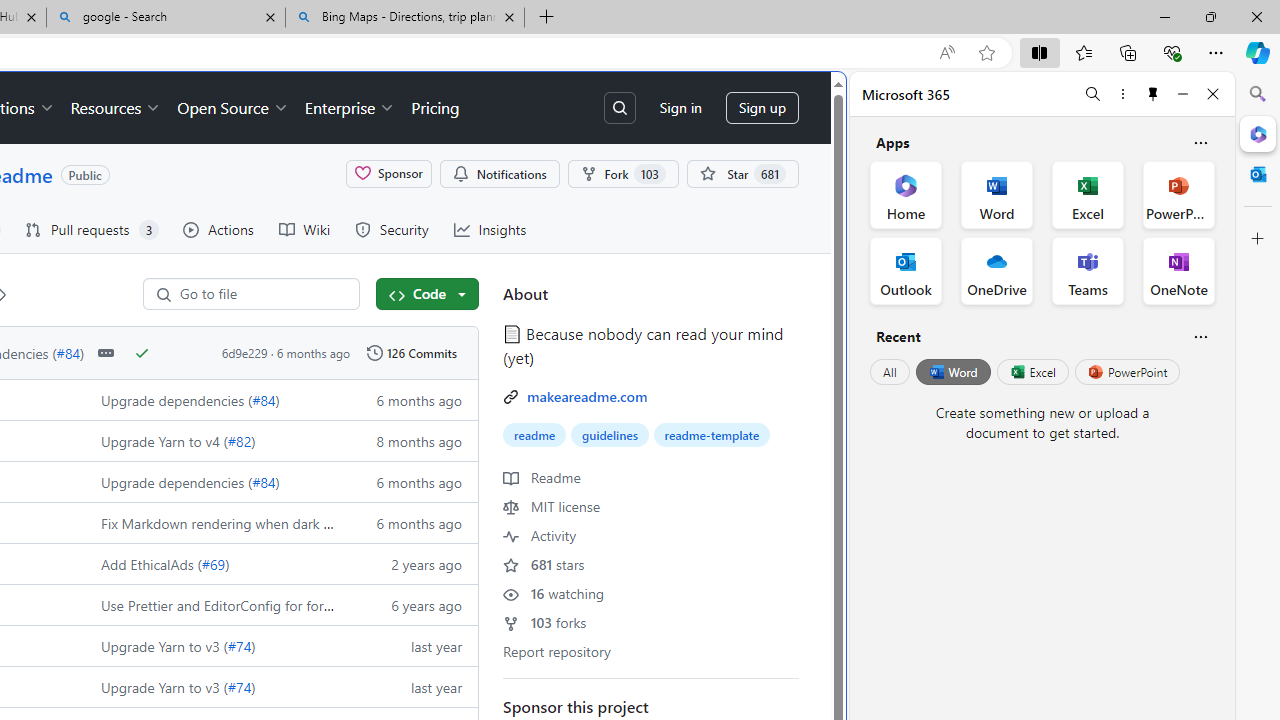 The width and height of the screenshot is (1280, 720). What do you see at coordinates (680, 108) in the screenshot?
I see `Sign in` at bounding box center [680, 108].